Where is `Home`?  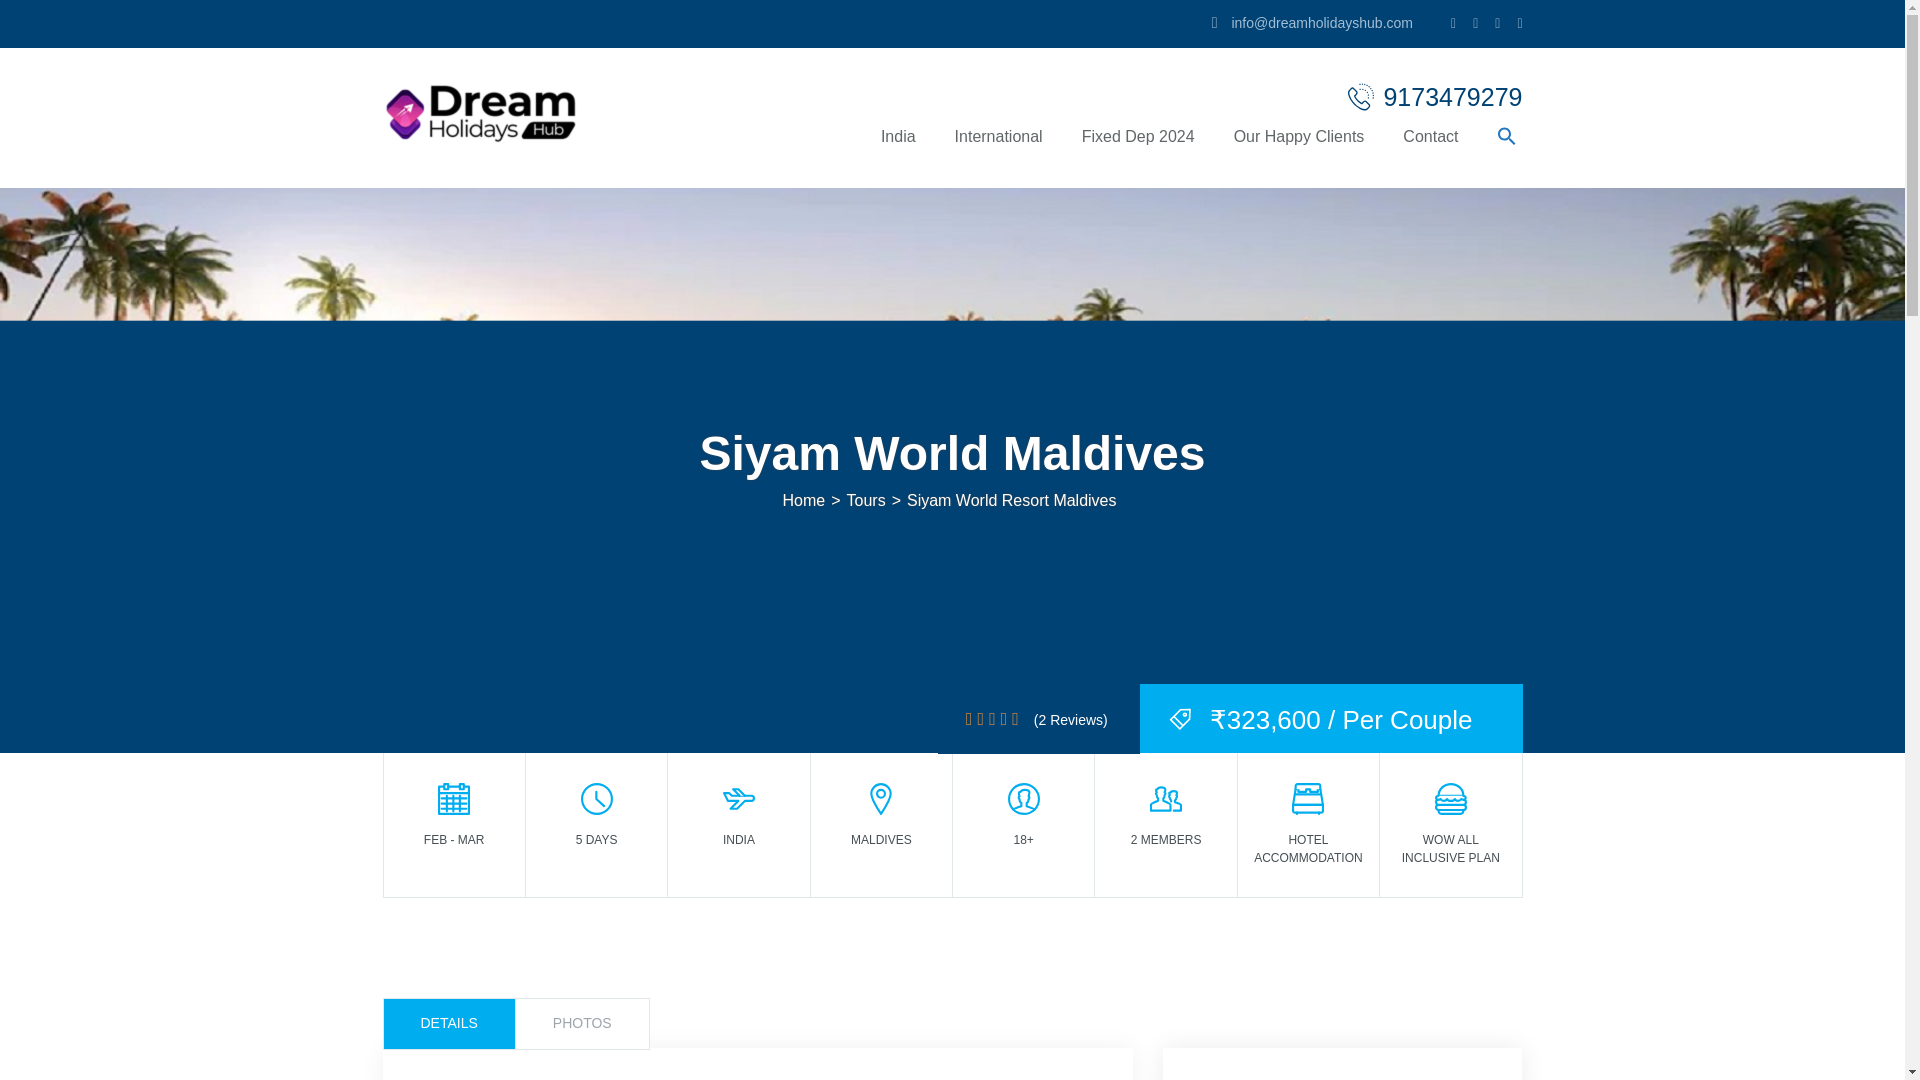
Home is located at coordinates (803, 500).